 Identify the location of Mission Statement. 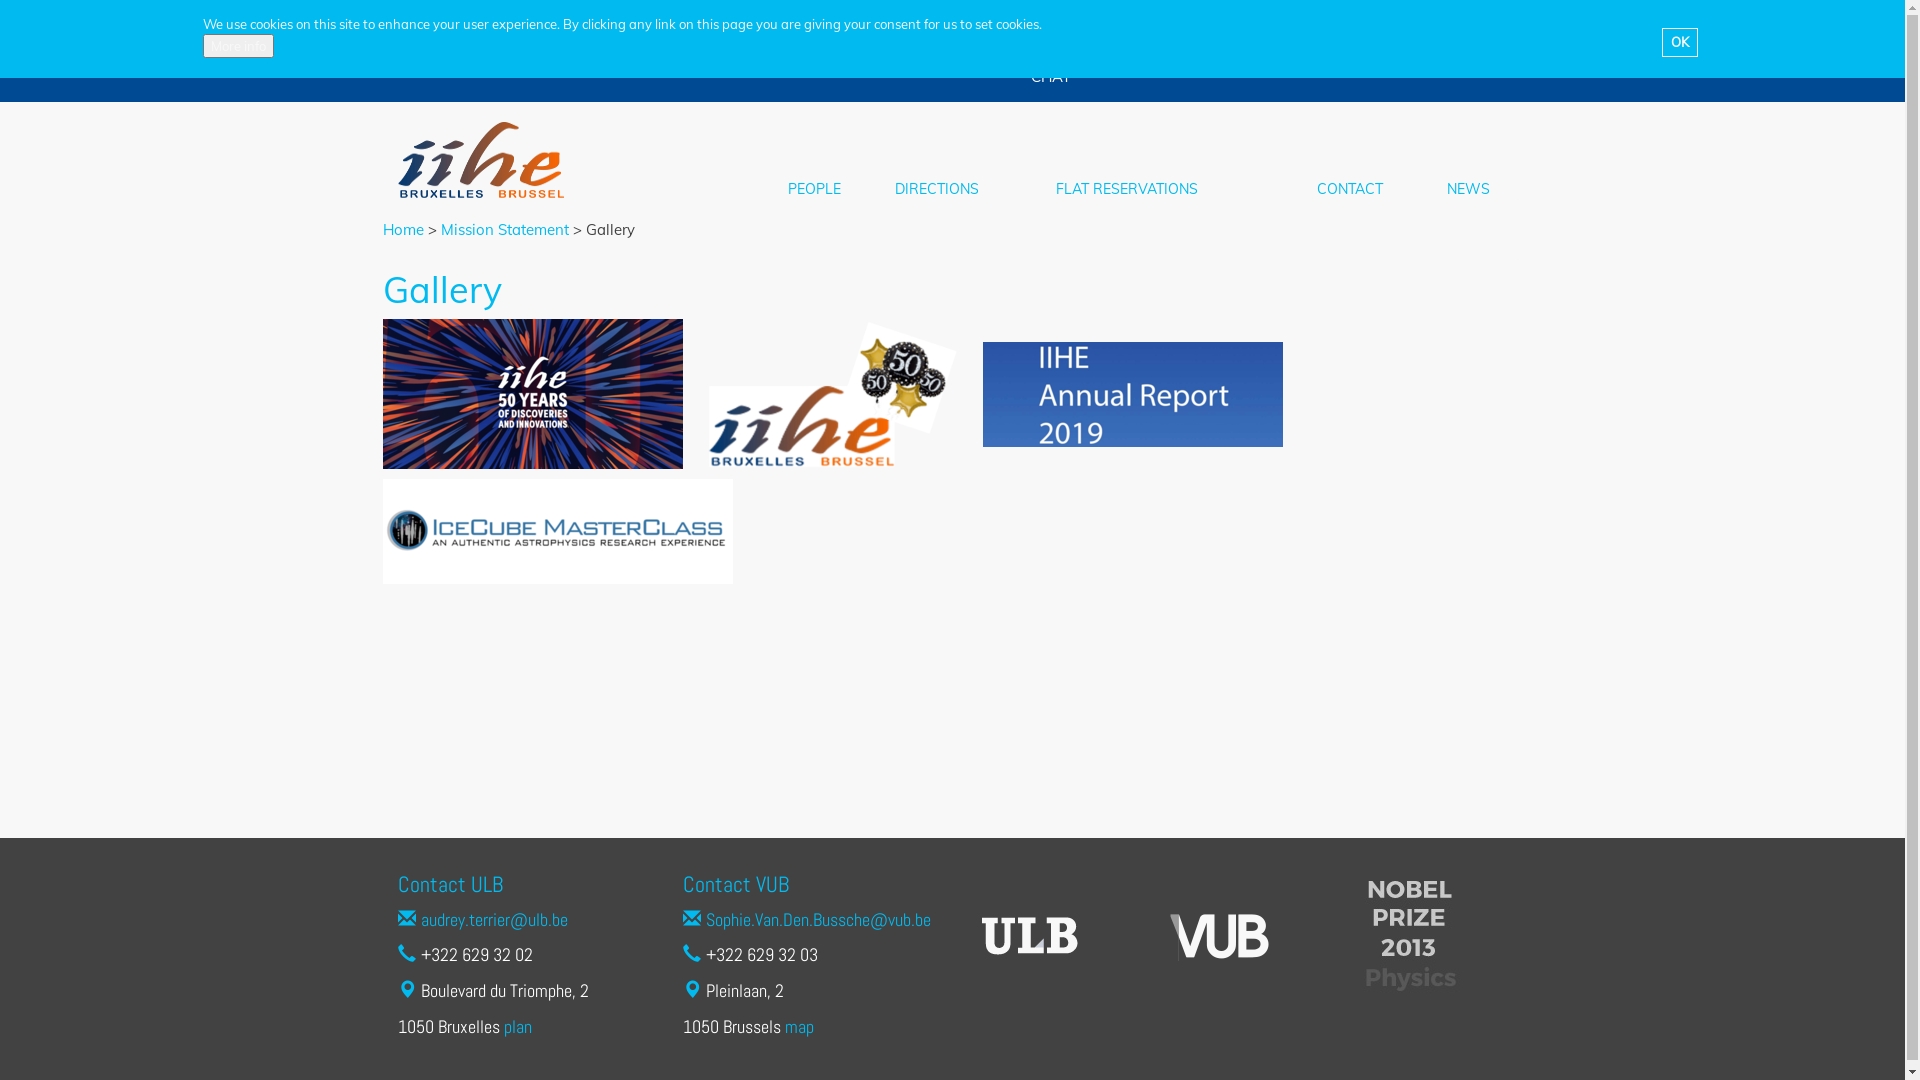
(504, 230).